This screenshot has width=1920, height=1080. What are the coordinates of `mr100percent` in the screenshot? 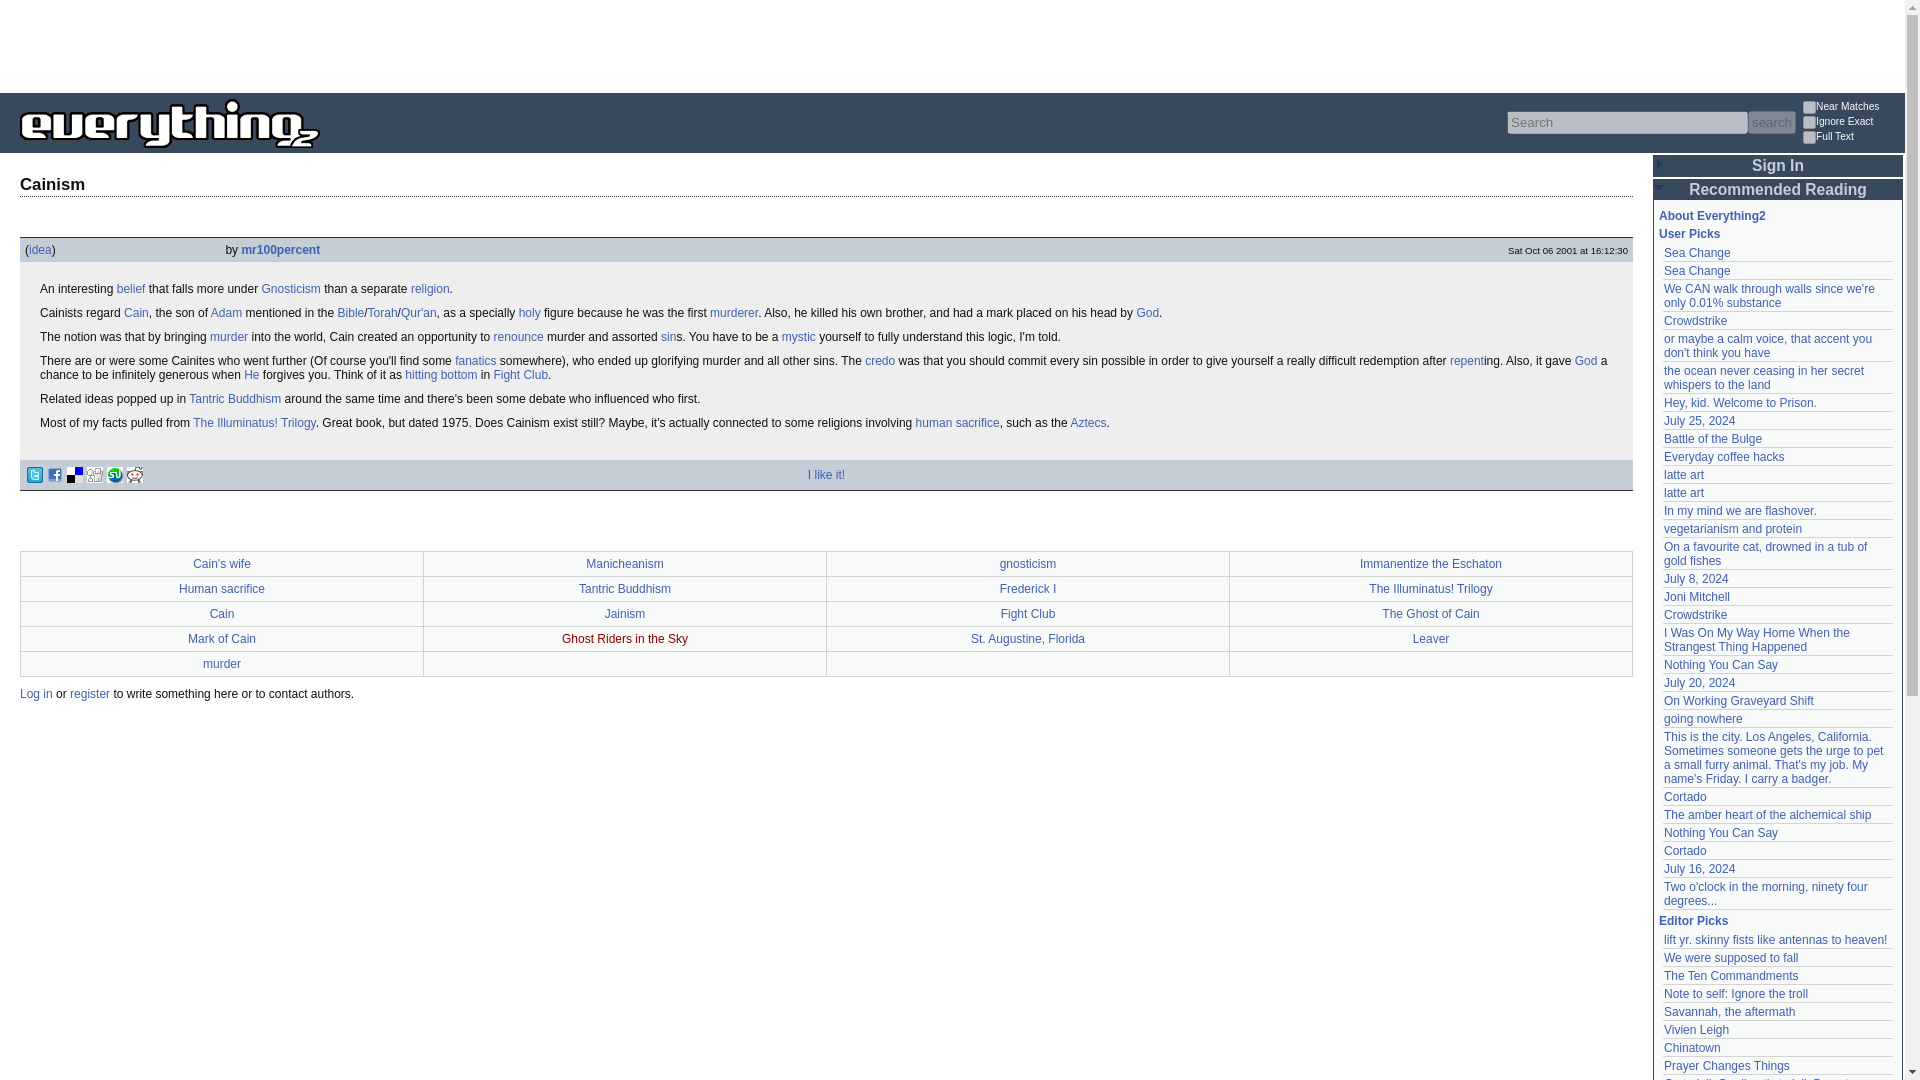 It's located at (280, 250).